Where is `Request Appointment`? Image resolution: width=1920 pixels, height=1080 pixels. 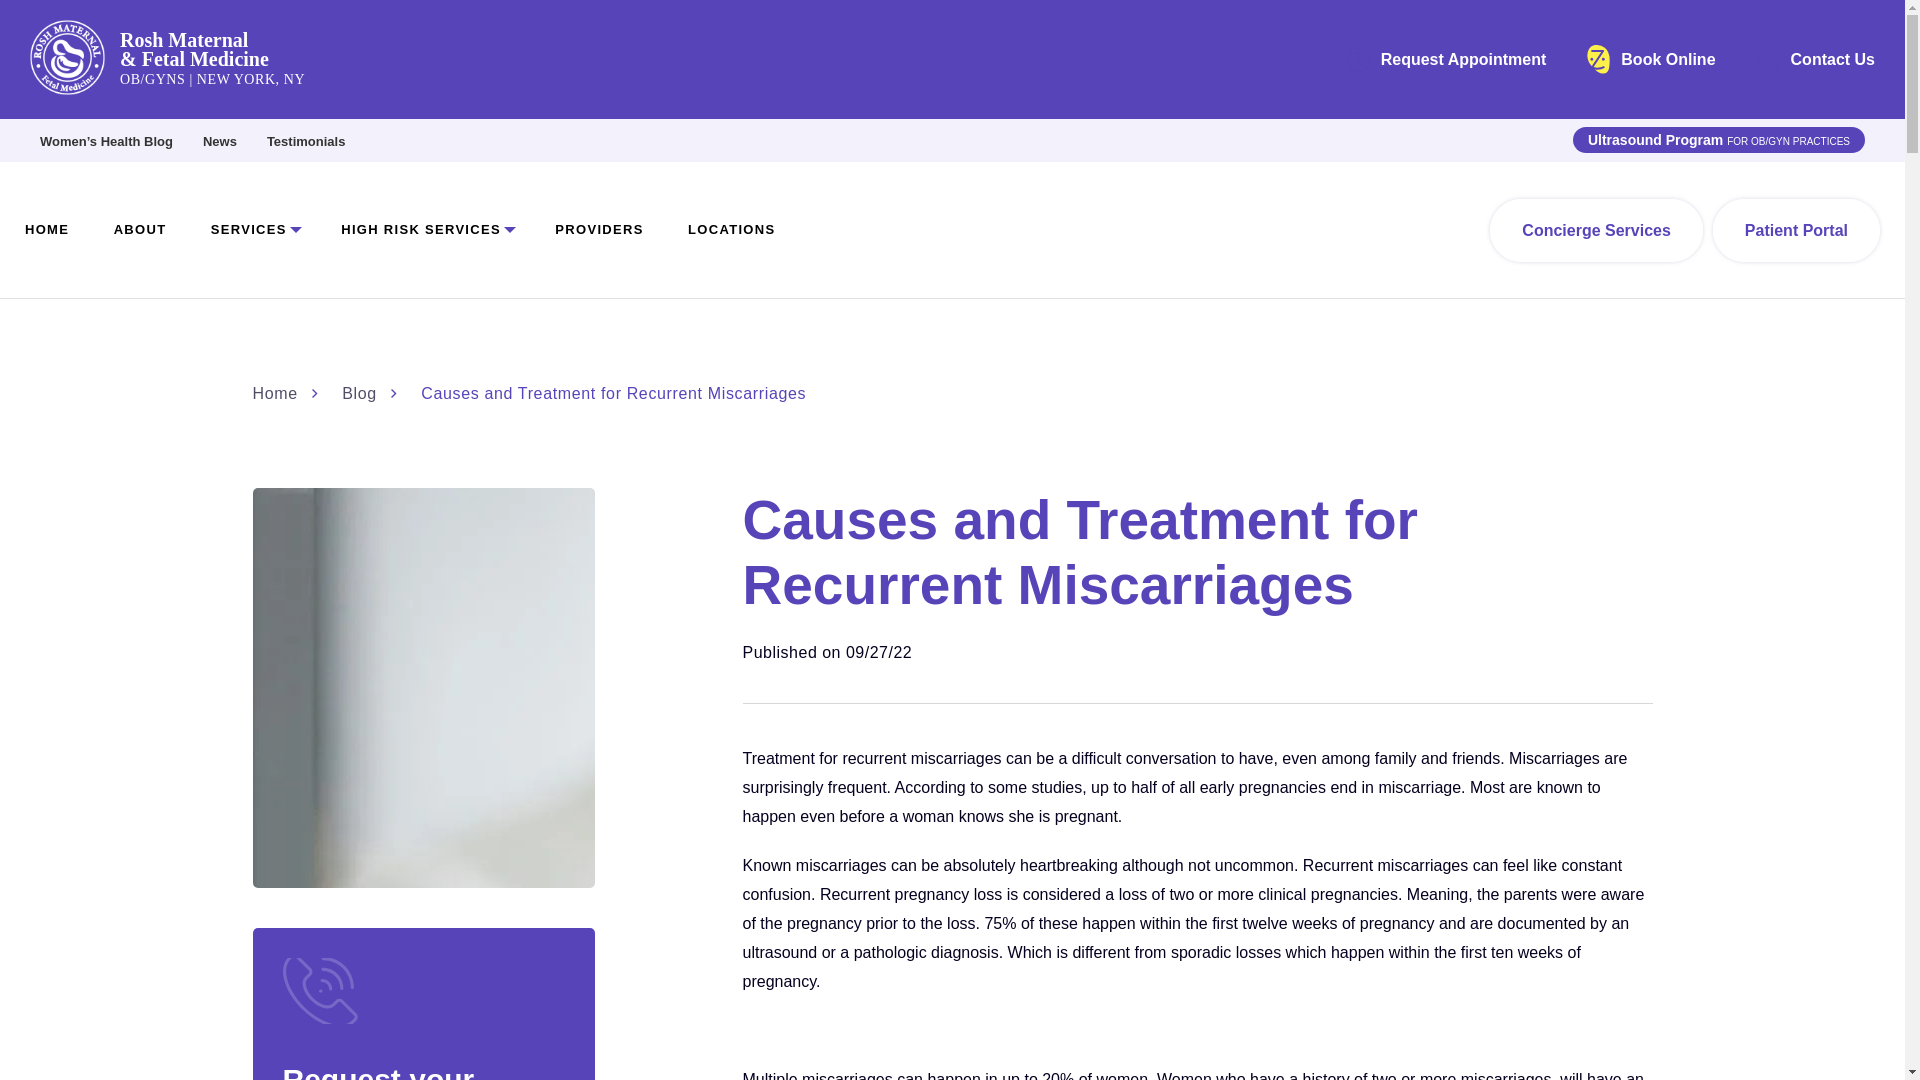
Request Appointment is located at coordinates (1446, 60).